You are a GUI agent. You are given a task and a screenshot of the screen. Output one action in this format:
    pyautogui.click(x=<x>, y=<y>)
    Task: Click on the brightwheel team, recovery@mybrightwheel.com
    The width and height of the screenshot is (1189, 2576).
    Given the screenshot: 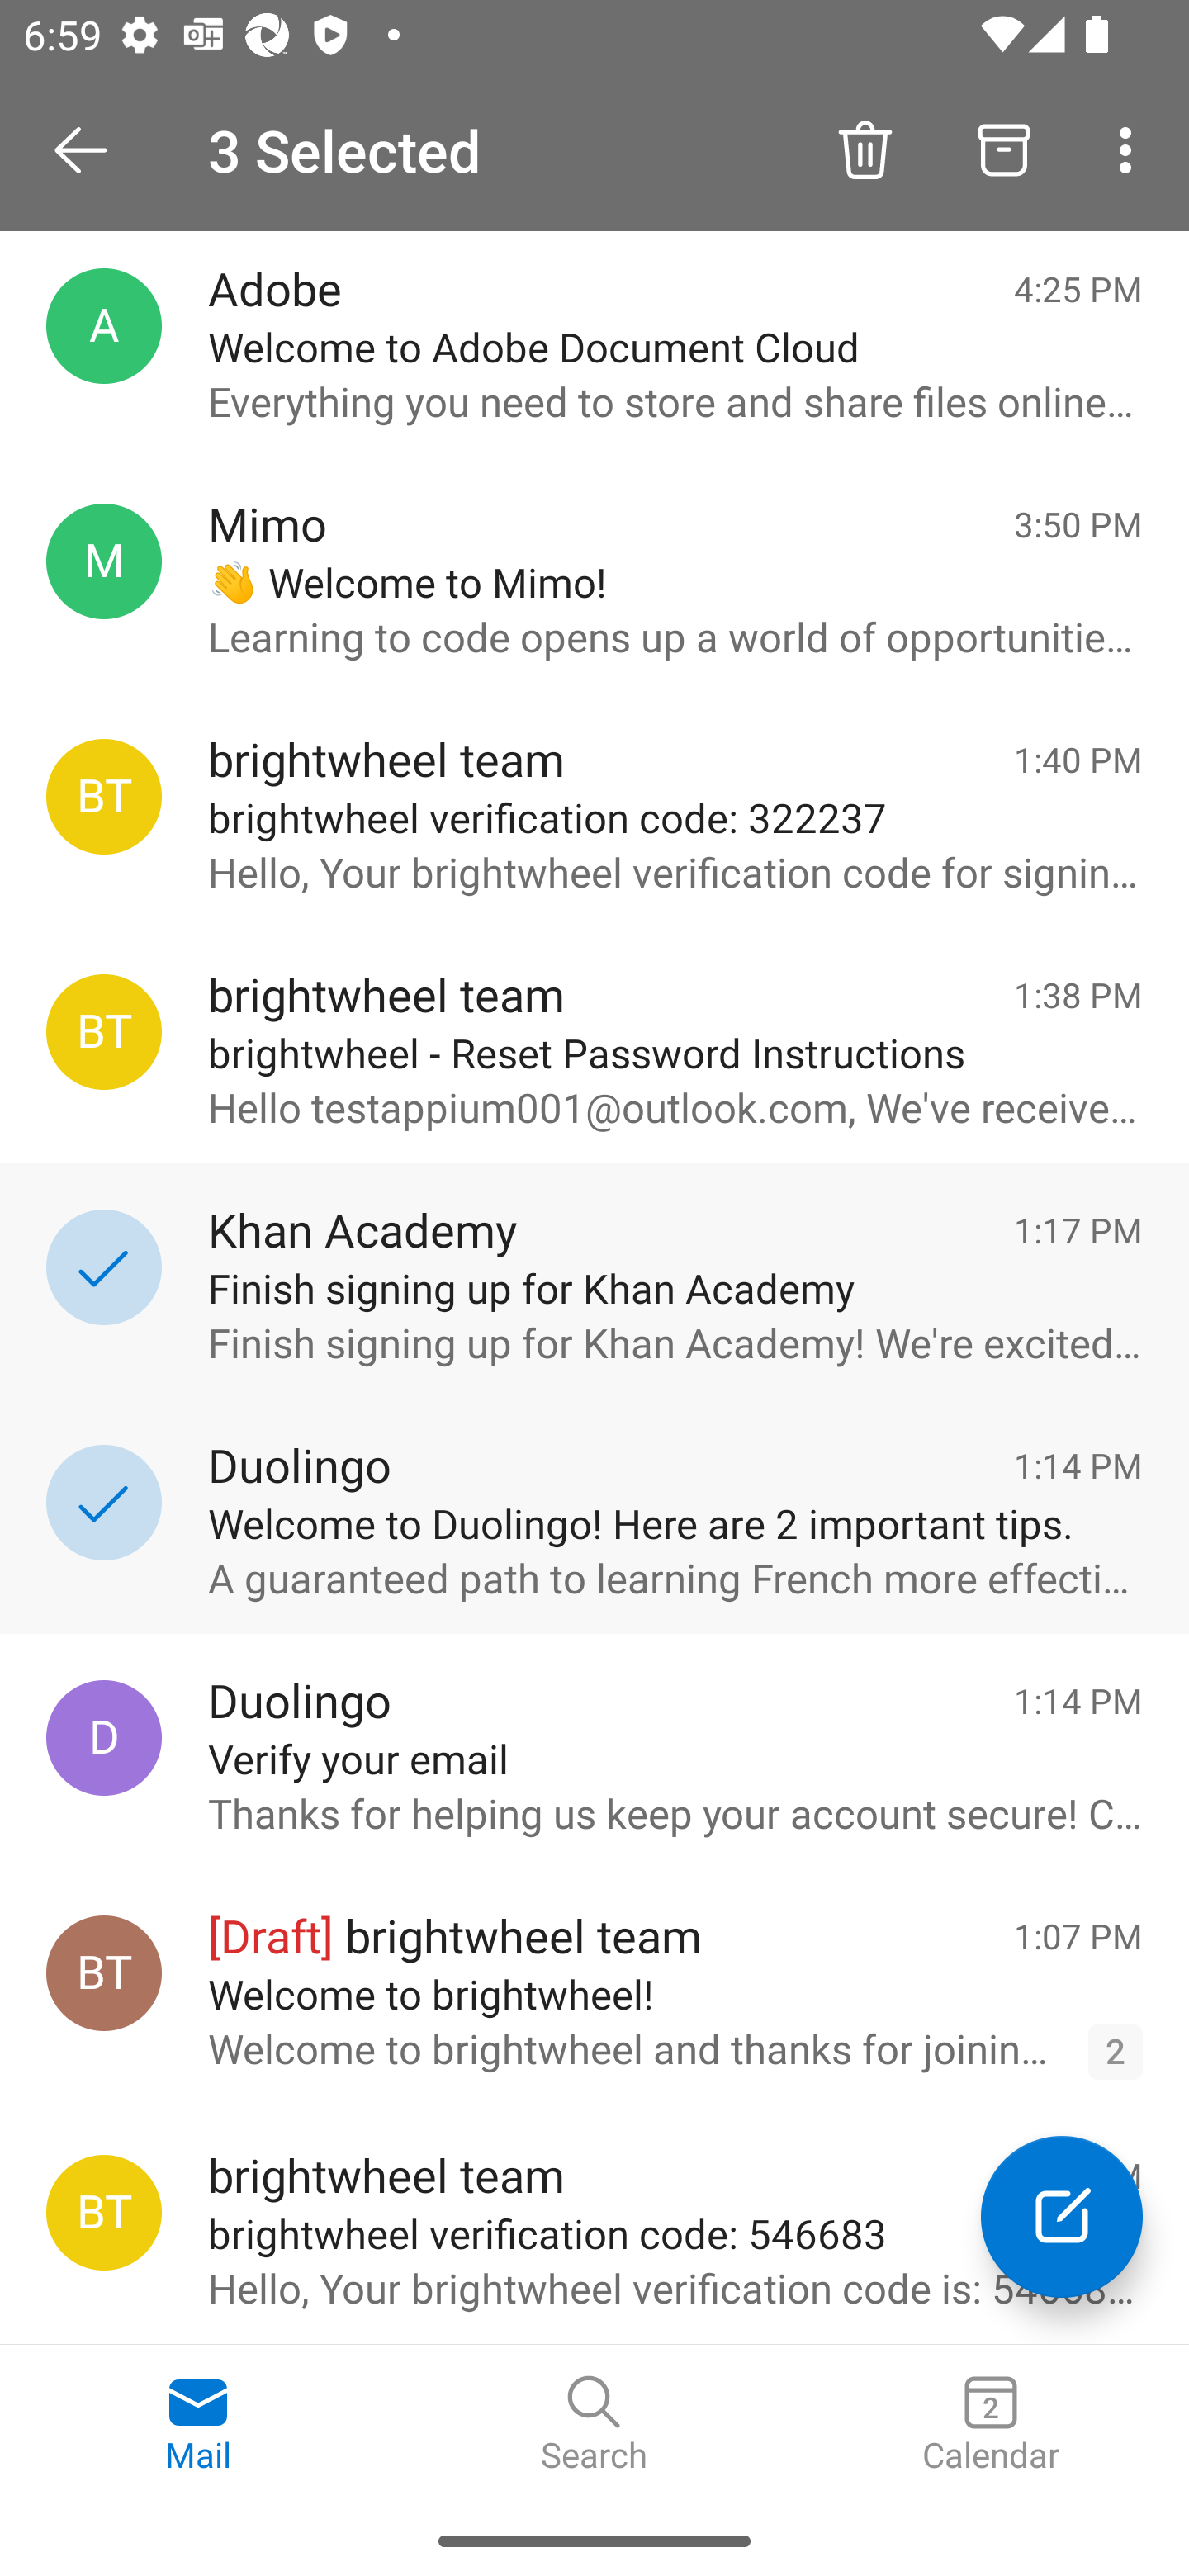 What is the action you would take?
    pyautogui.click(x=104, y=1031)
    